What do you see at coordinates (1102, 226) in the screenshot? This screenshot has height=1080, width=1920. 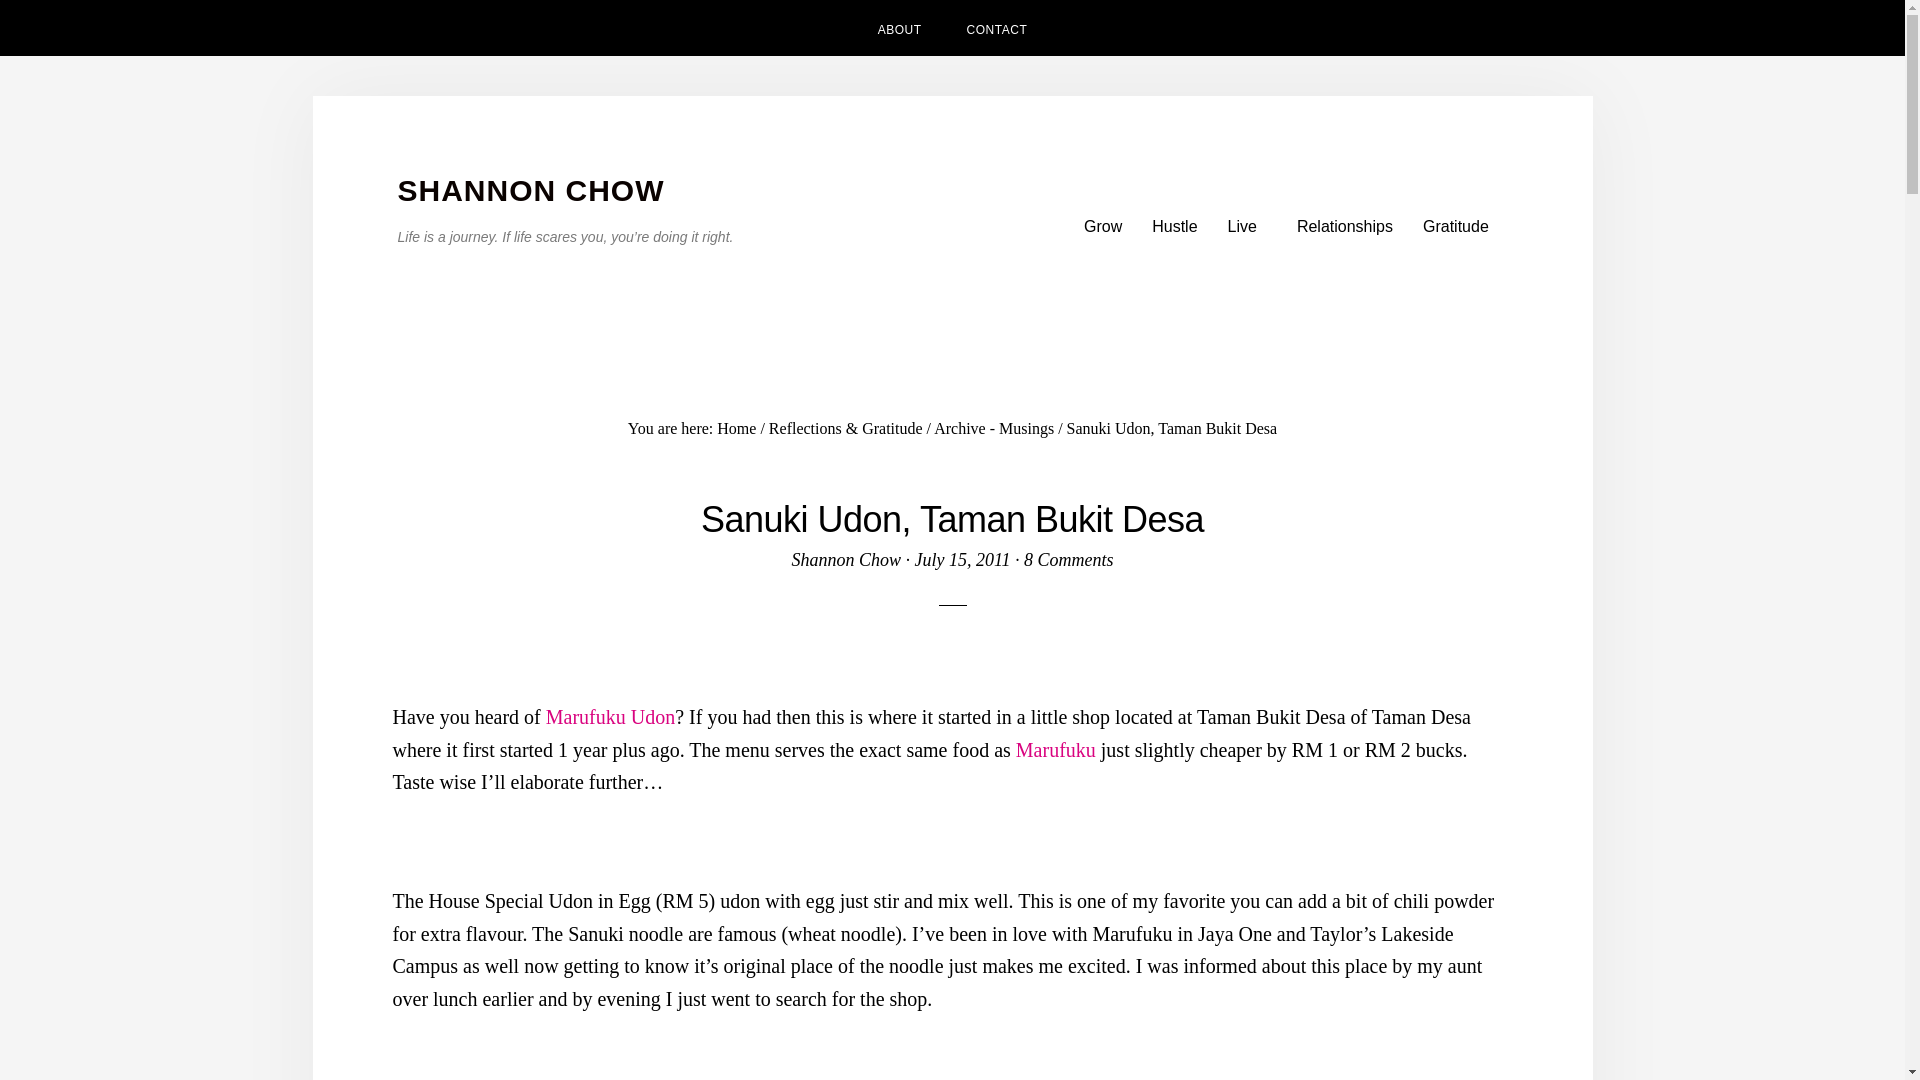 I see `Grow` at bounding box center [1102, 226].